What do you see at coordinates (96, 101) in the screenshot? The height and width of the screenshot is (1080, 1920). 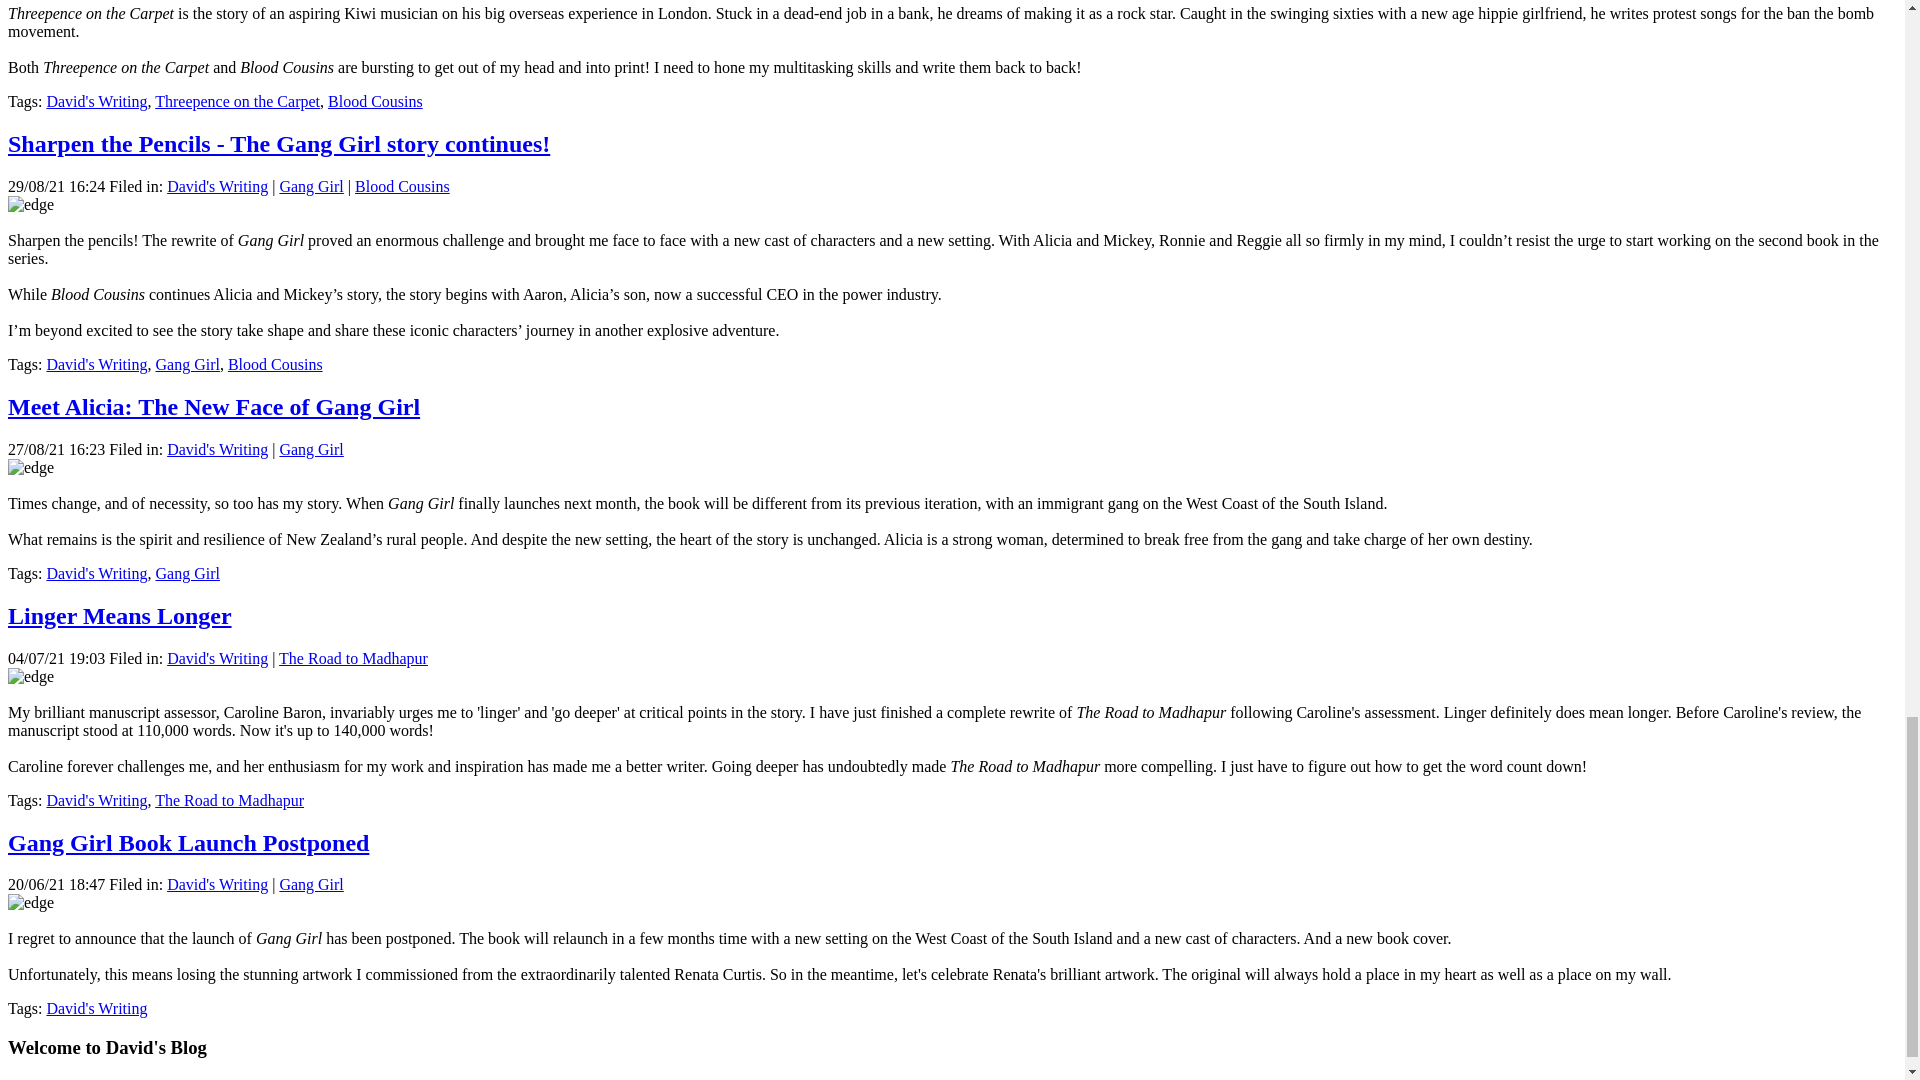 I see `David's Writing` at bounding box center [96, 101].